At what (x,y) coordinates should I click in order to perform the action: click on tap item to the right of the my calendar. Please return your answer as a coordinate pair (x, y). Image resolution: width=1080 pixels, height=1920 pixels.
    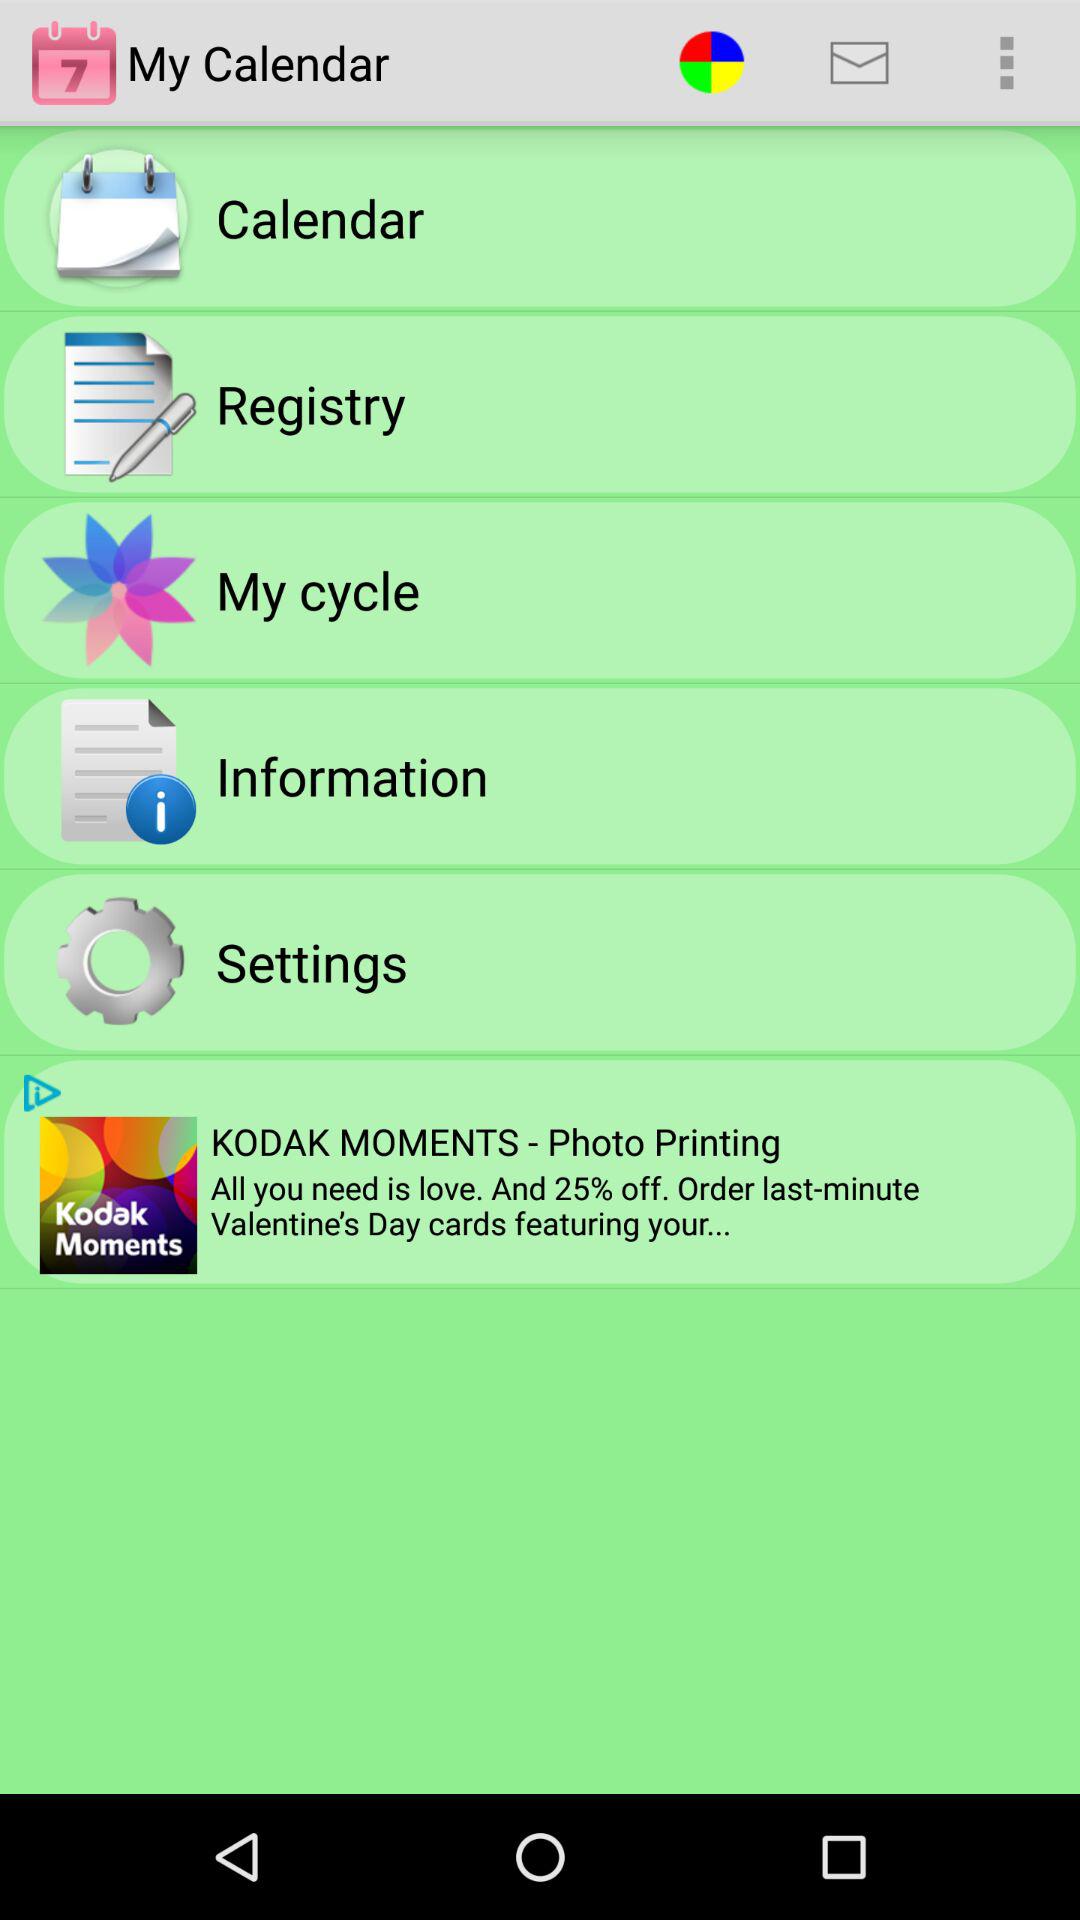
    Looking at the image, I should click on (712, 62).